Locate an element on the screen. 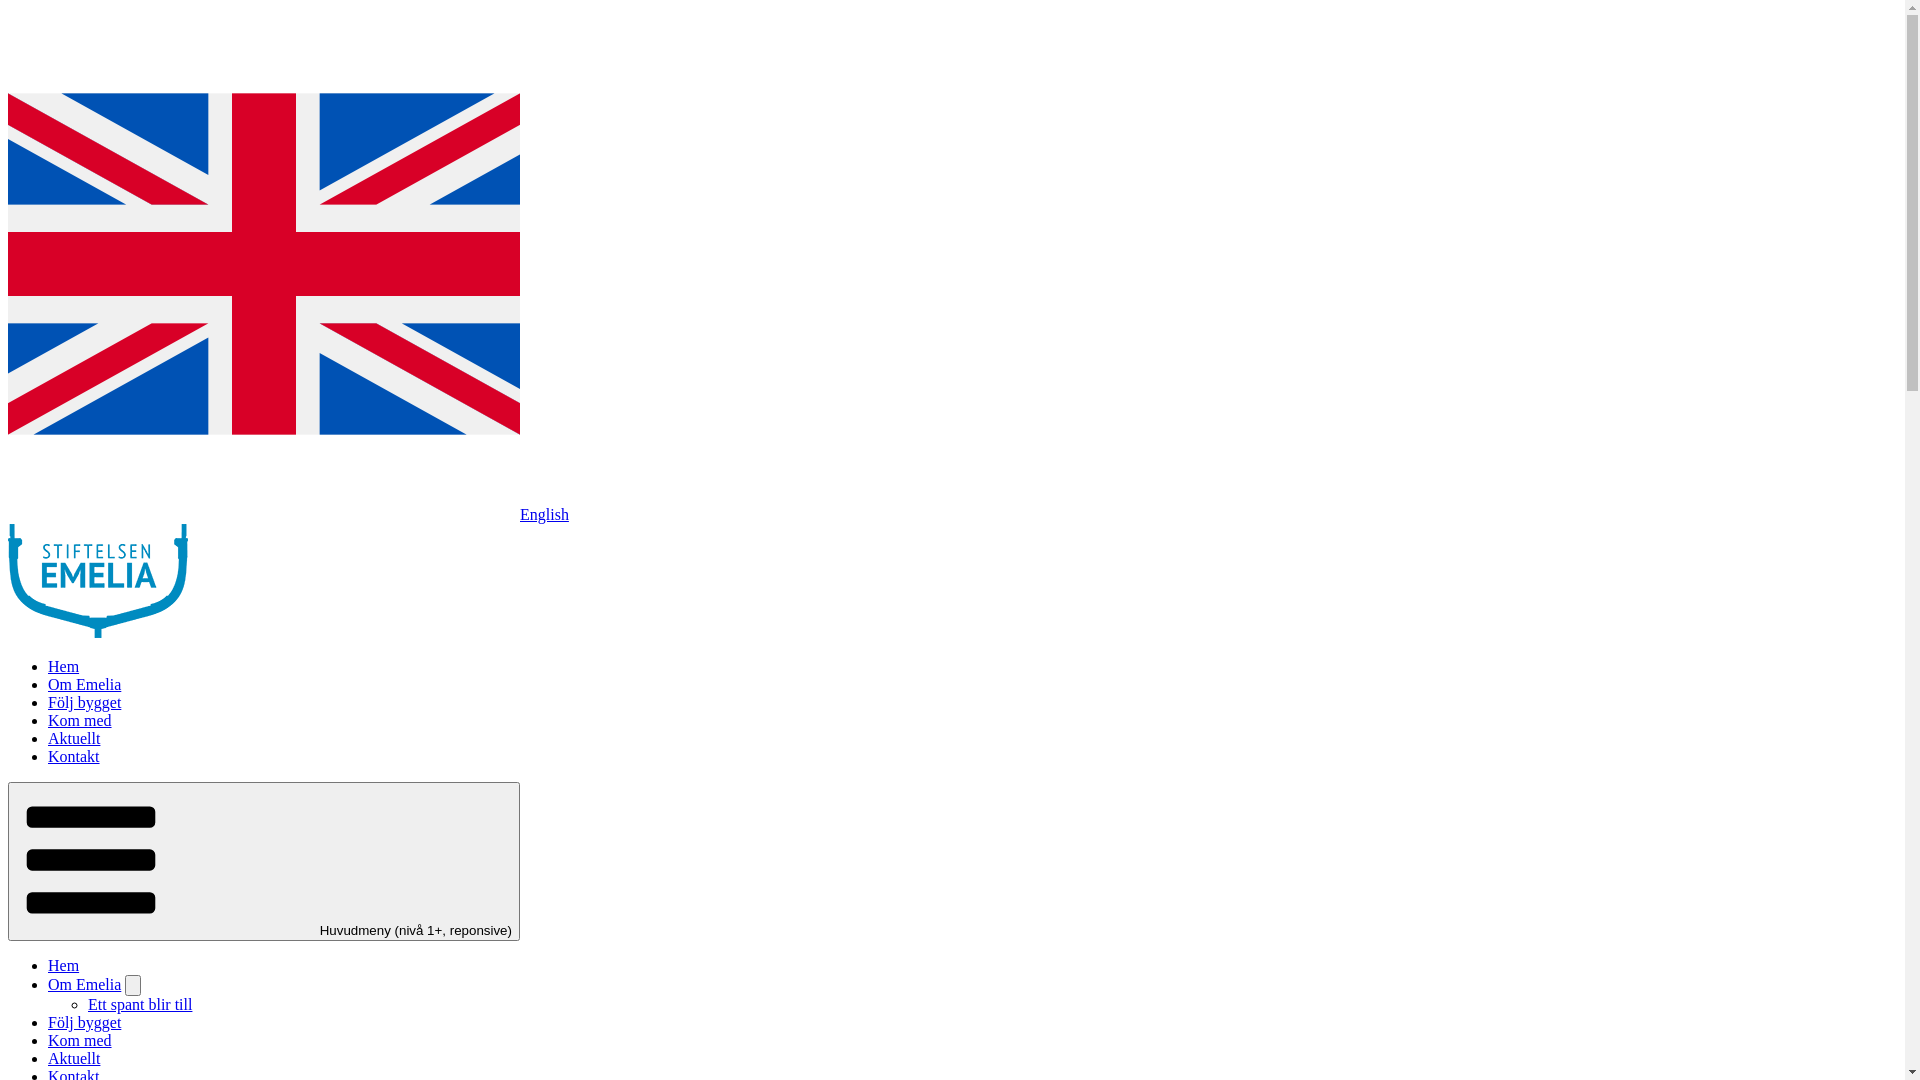  Kom med is located at coordinates (80, 720).